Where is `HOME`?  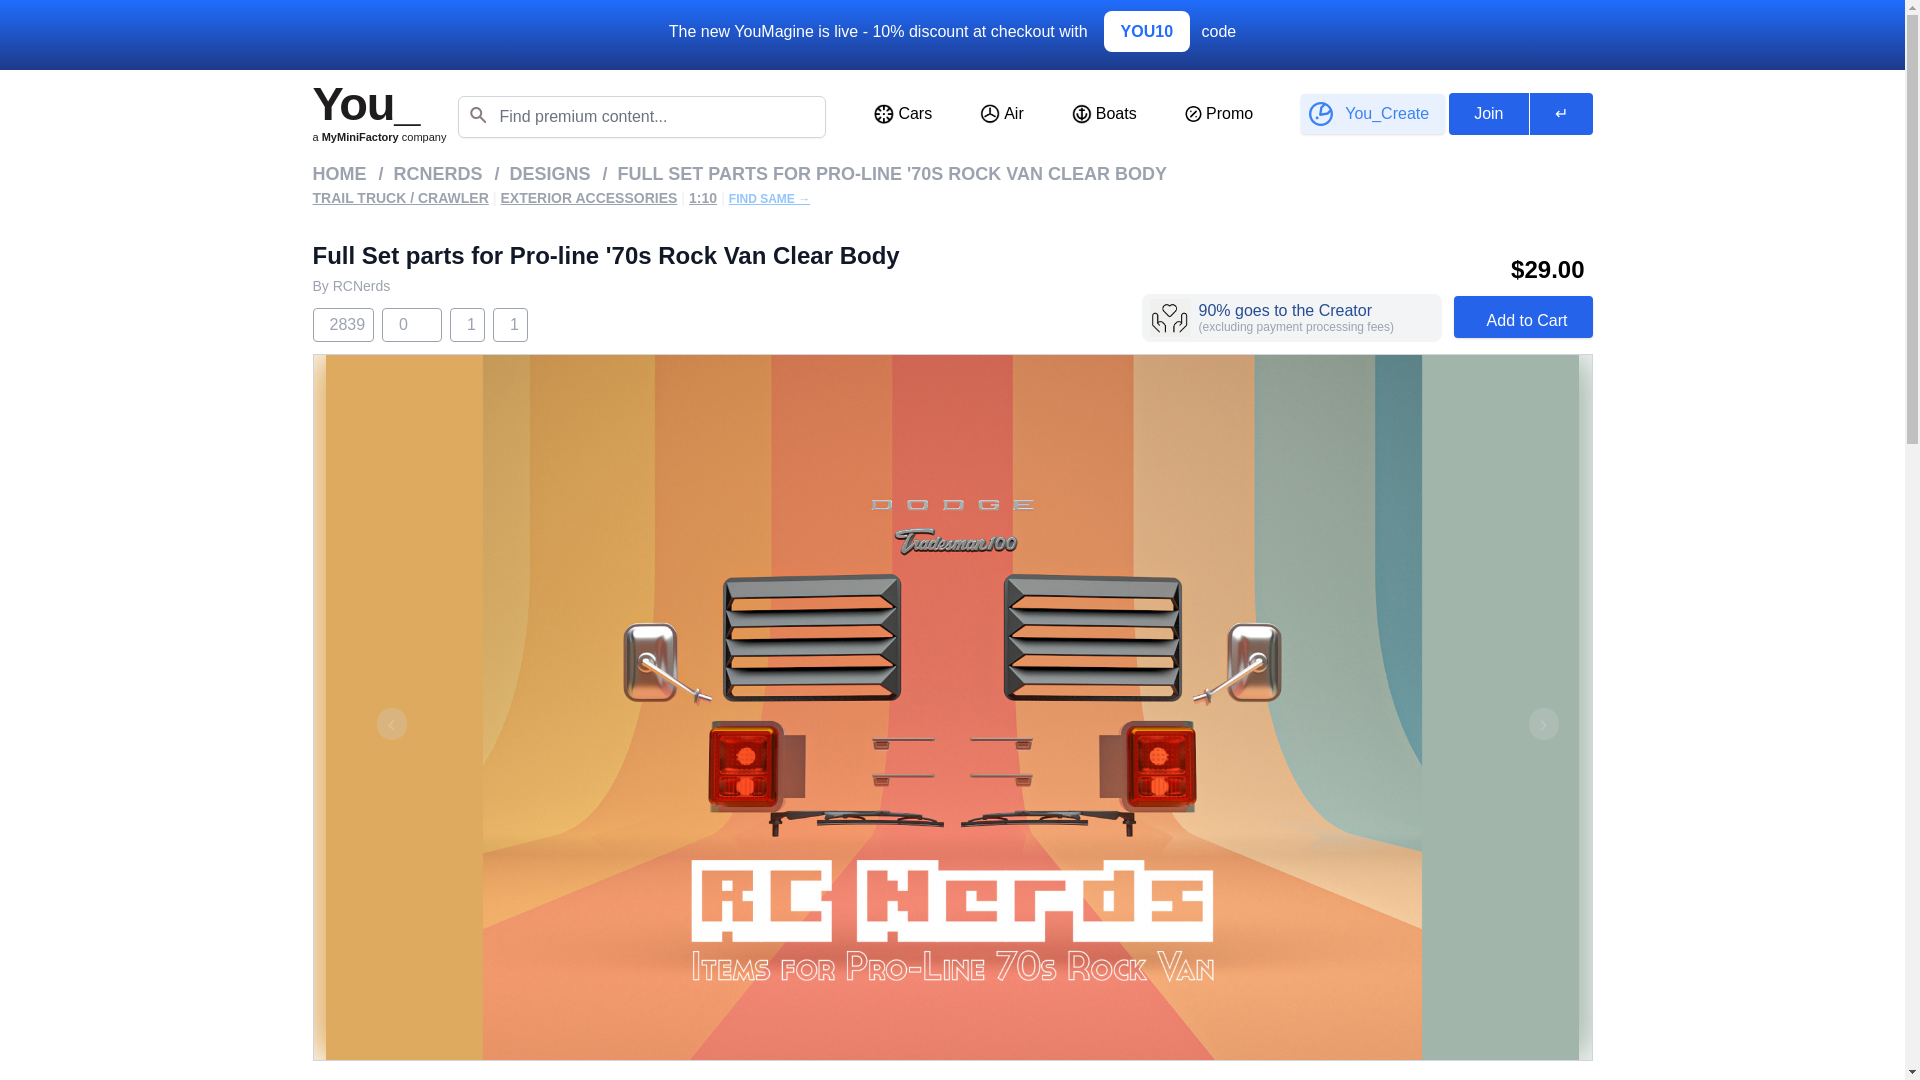
HOME is located at coordinates (338, 173).